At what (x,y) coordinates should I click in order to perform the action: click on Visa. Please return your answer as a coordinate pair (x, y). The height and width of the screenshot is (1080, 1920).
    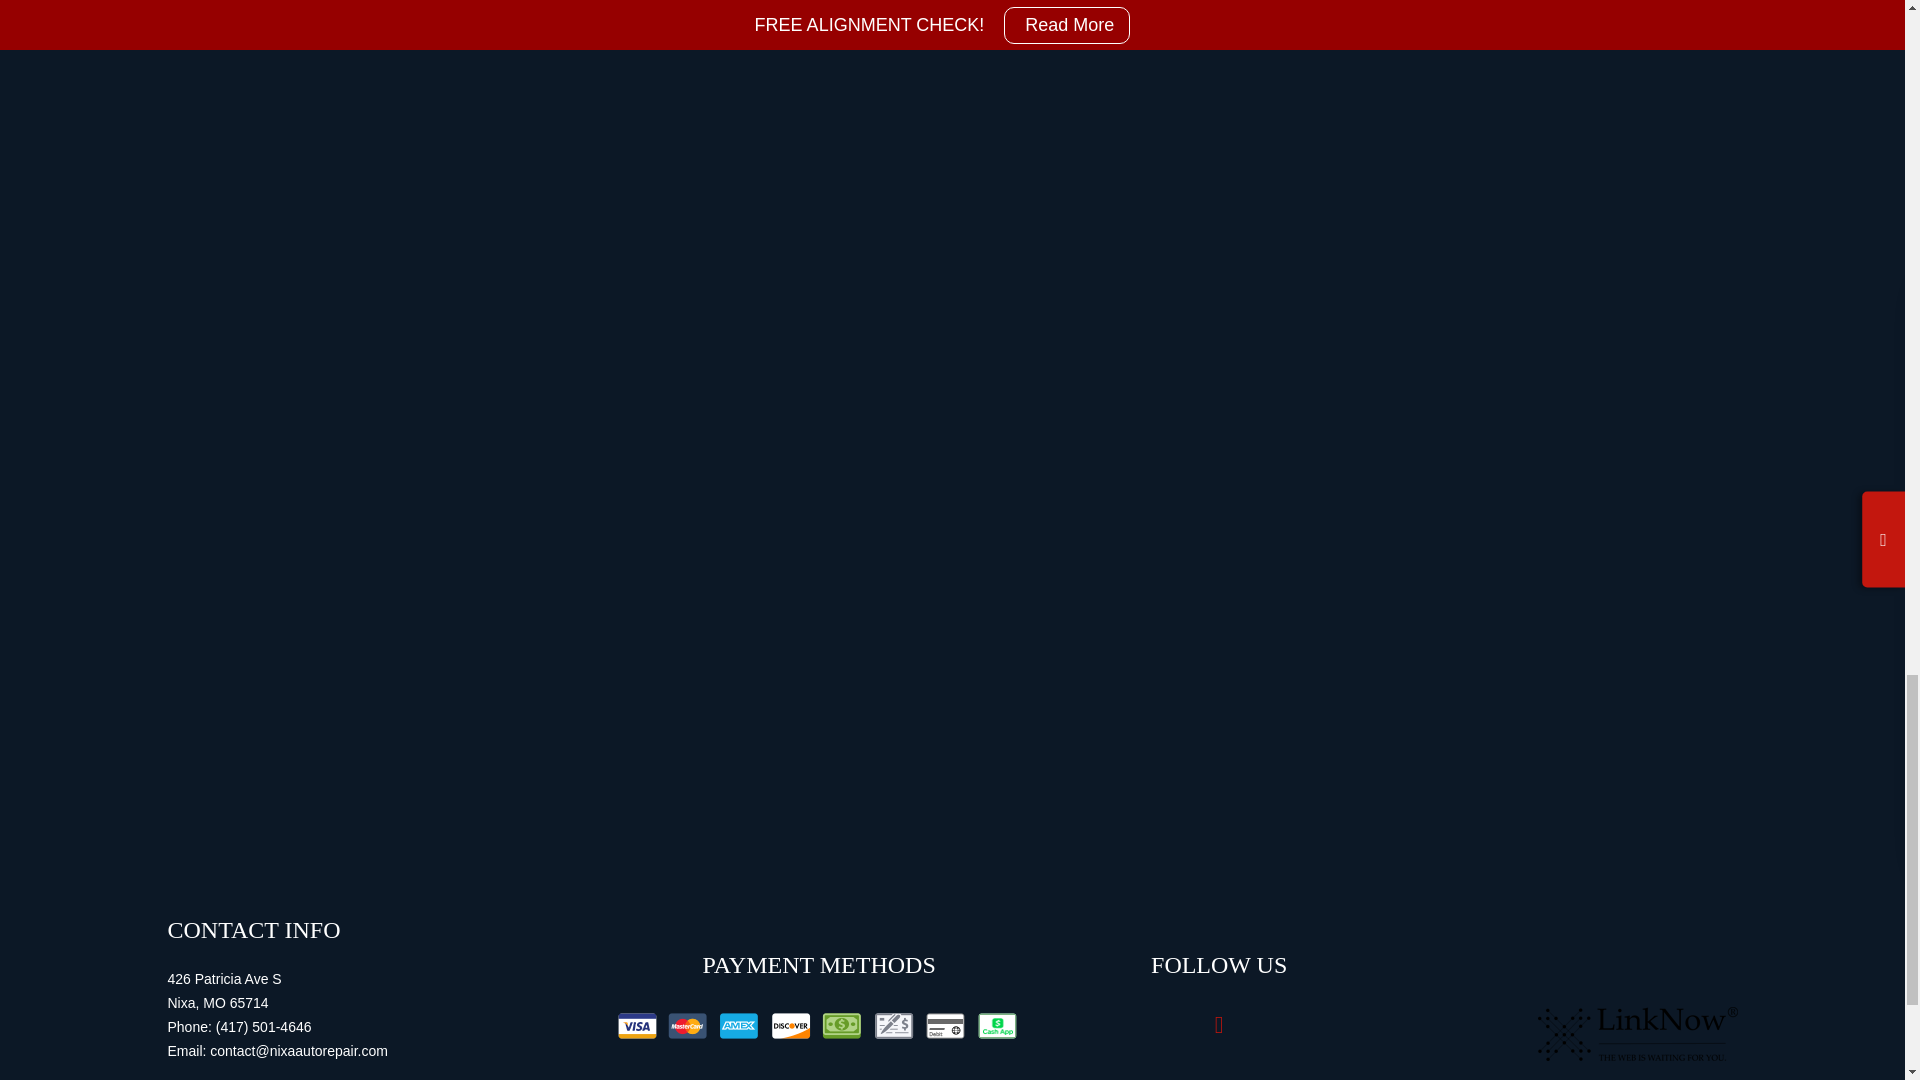
    Looking at the image, I should click on (637, 1026).